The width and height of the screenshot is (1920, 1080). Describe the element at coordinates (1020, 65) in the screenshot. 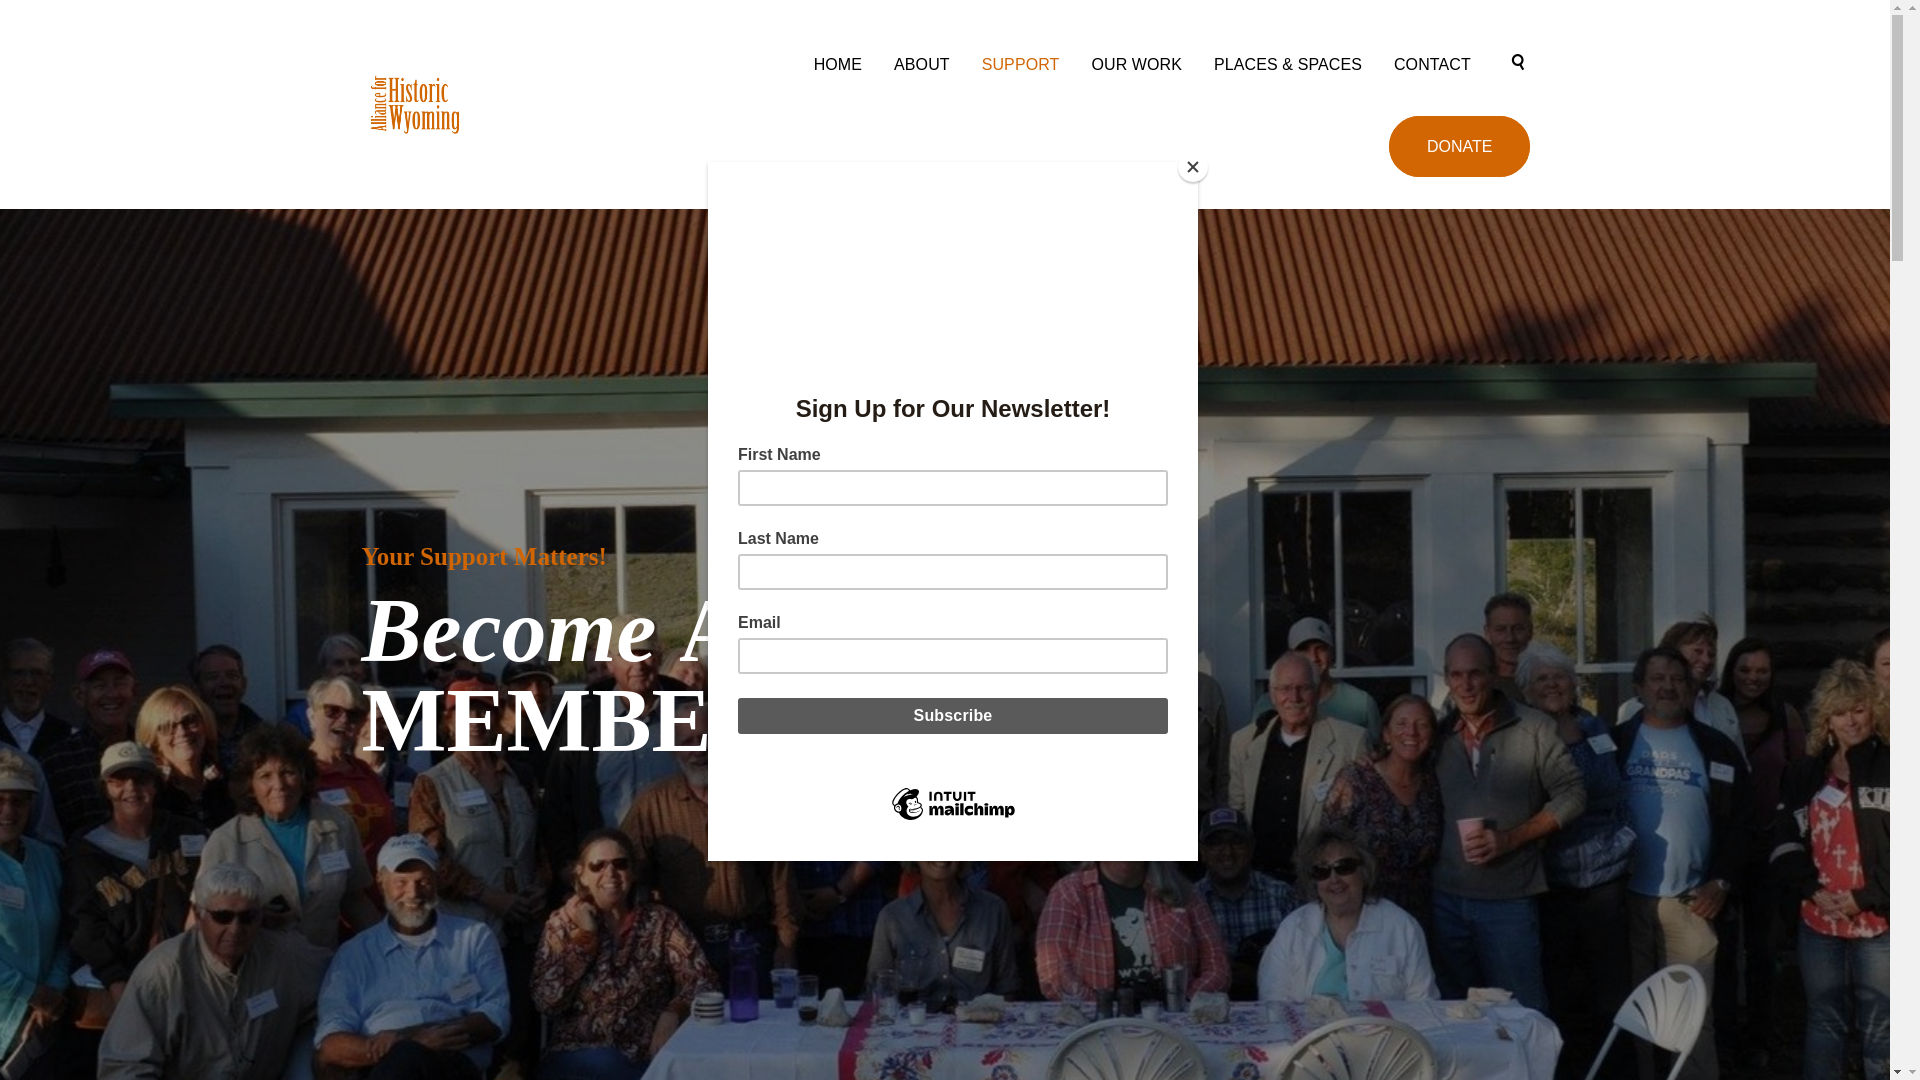

I see `SUPPORT` at that location.